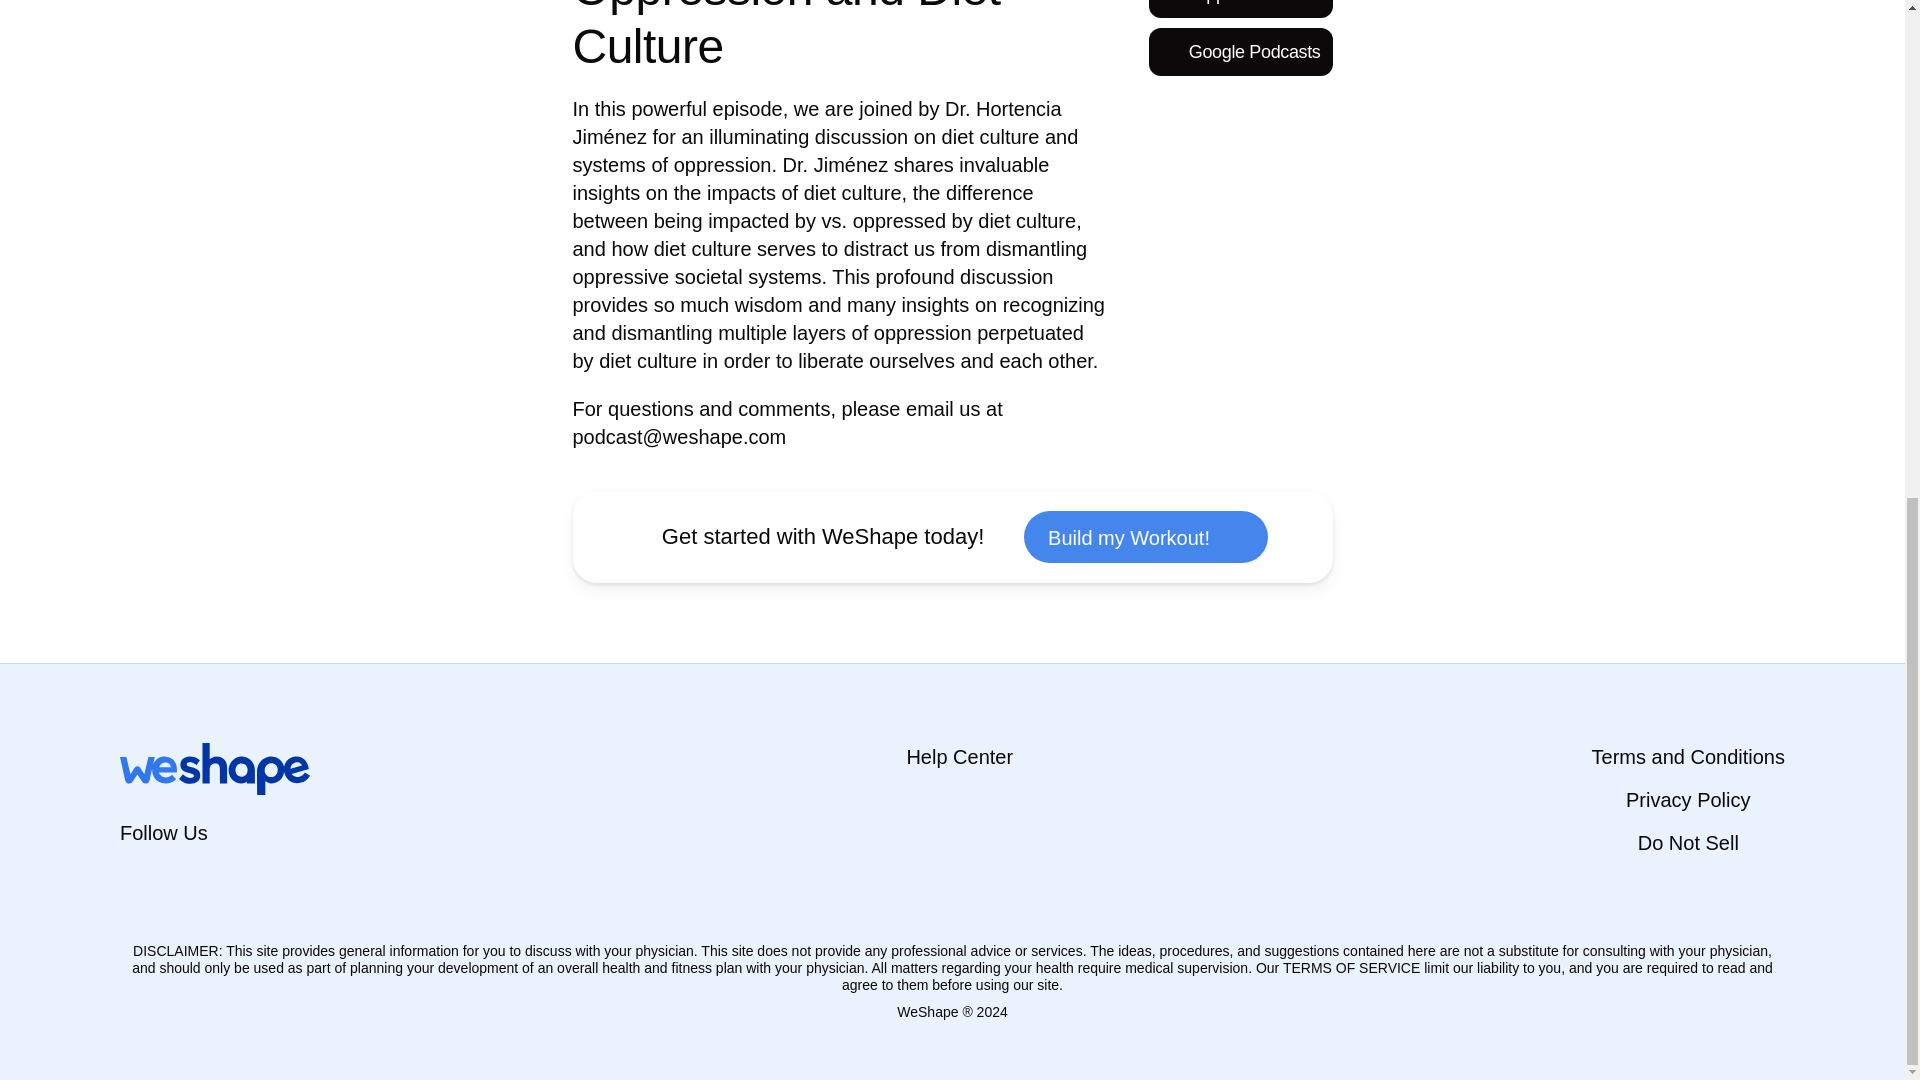 The height and width of the screenshot is (1080, 1920). Describe the element at coordinates (1688, 800) in the screenshot. I see `Privacy Policy` at that location.